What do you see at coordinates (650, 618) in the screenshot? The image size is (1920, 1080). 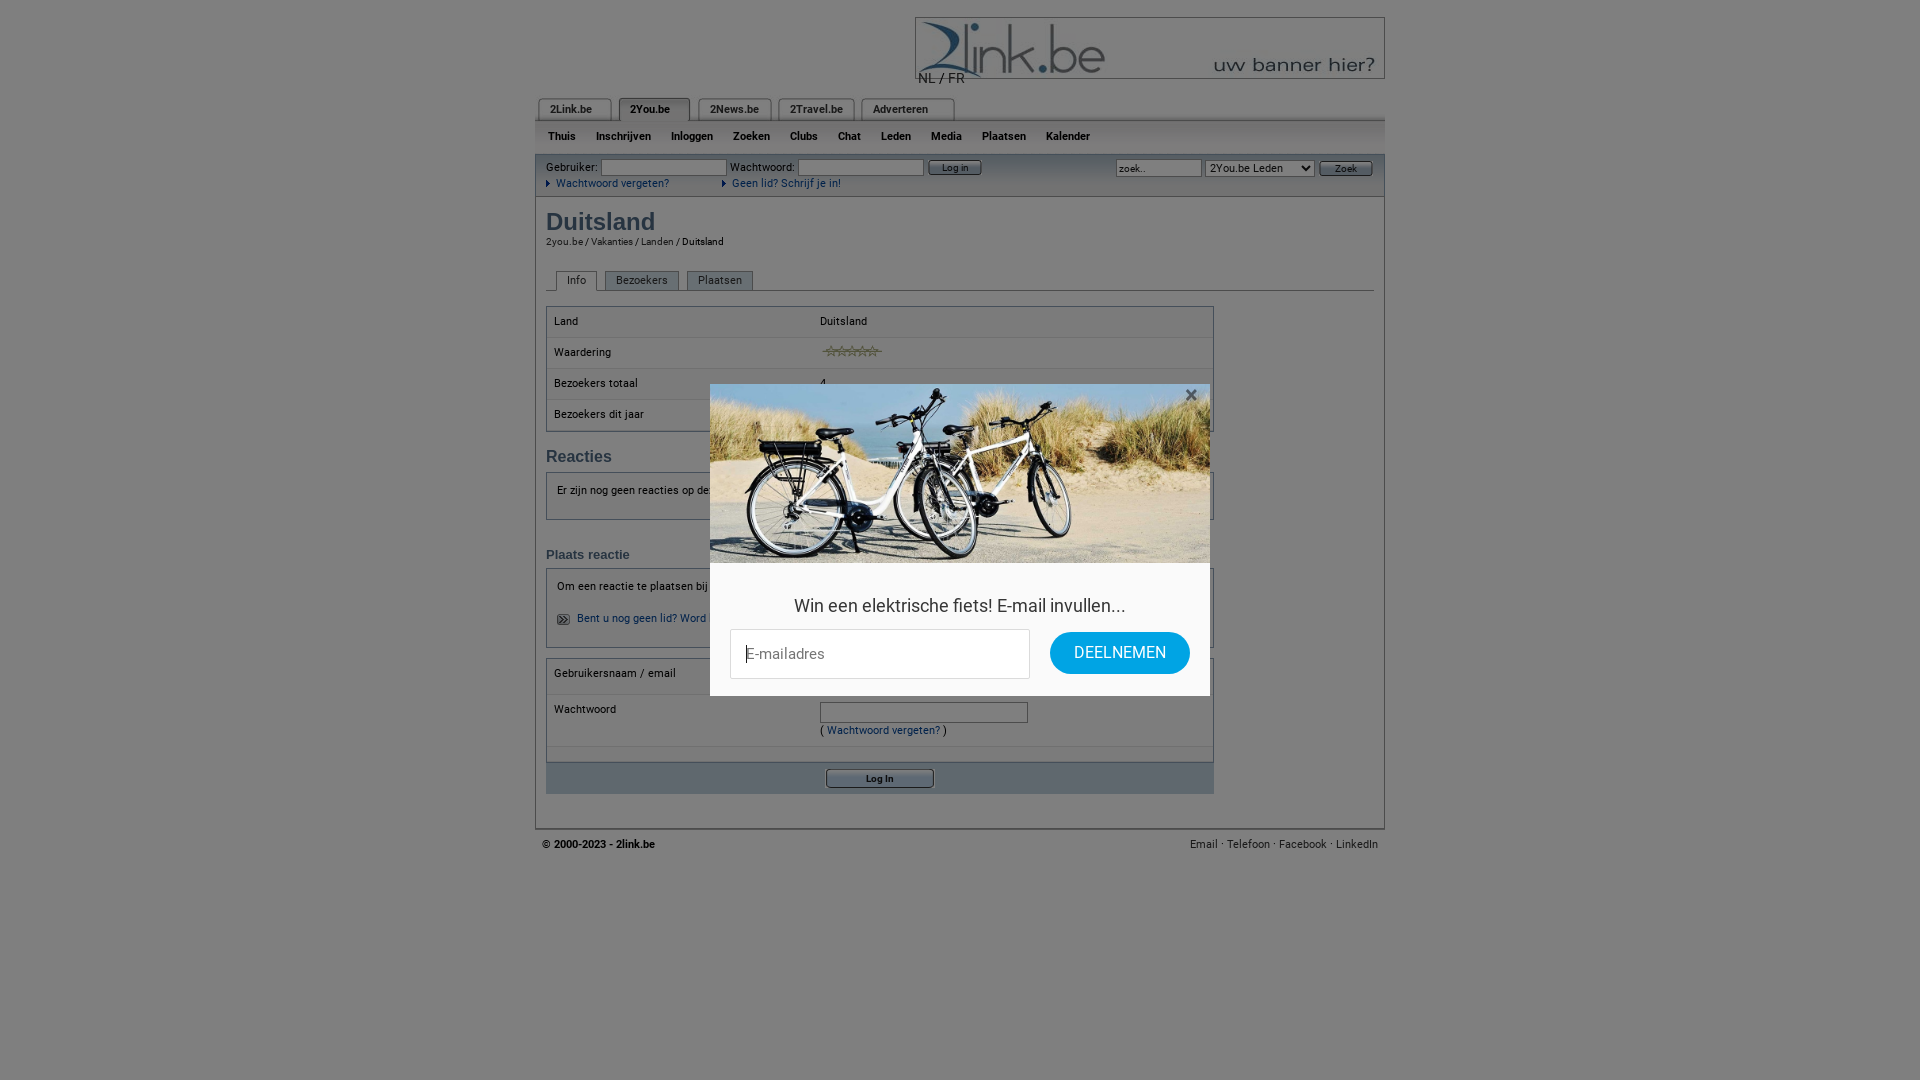 I see `Bent u nog geen lid? Word lid!` at bounding box center [650, 618].